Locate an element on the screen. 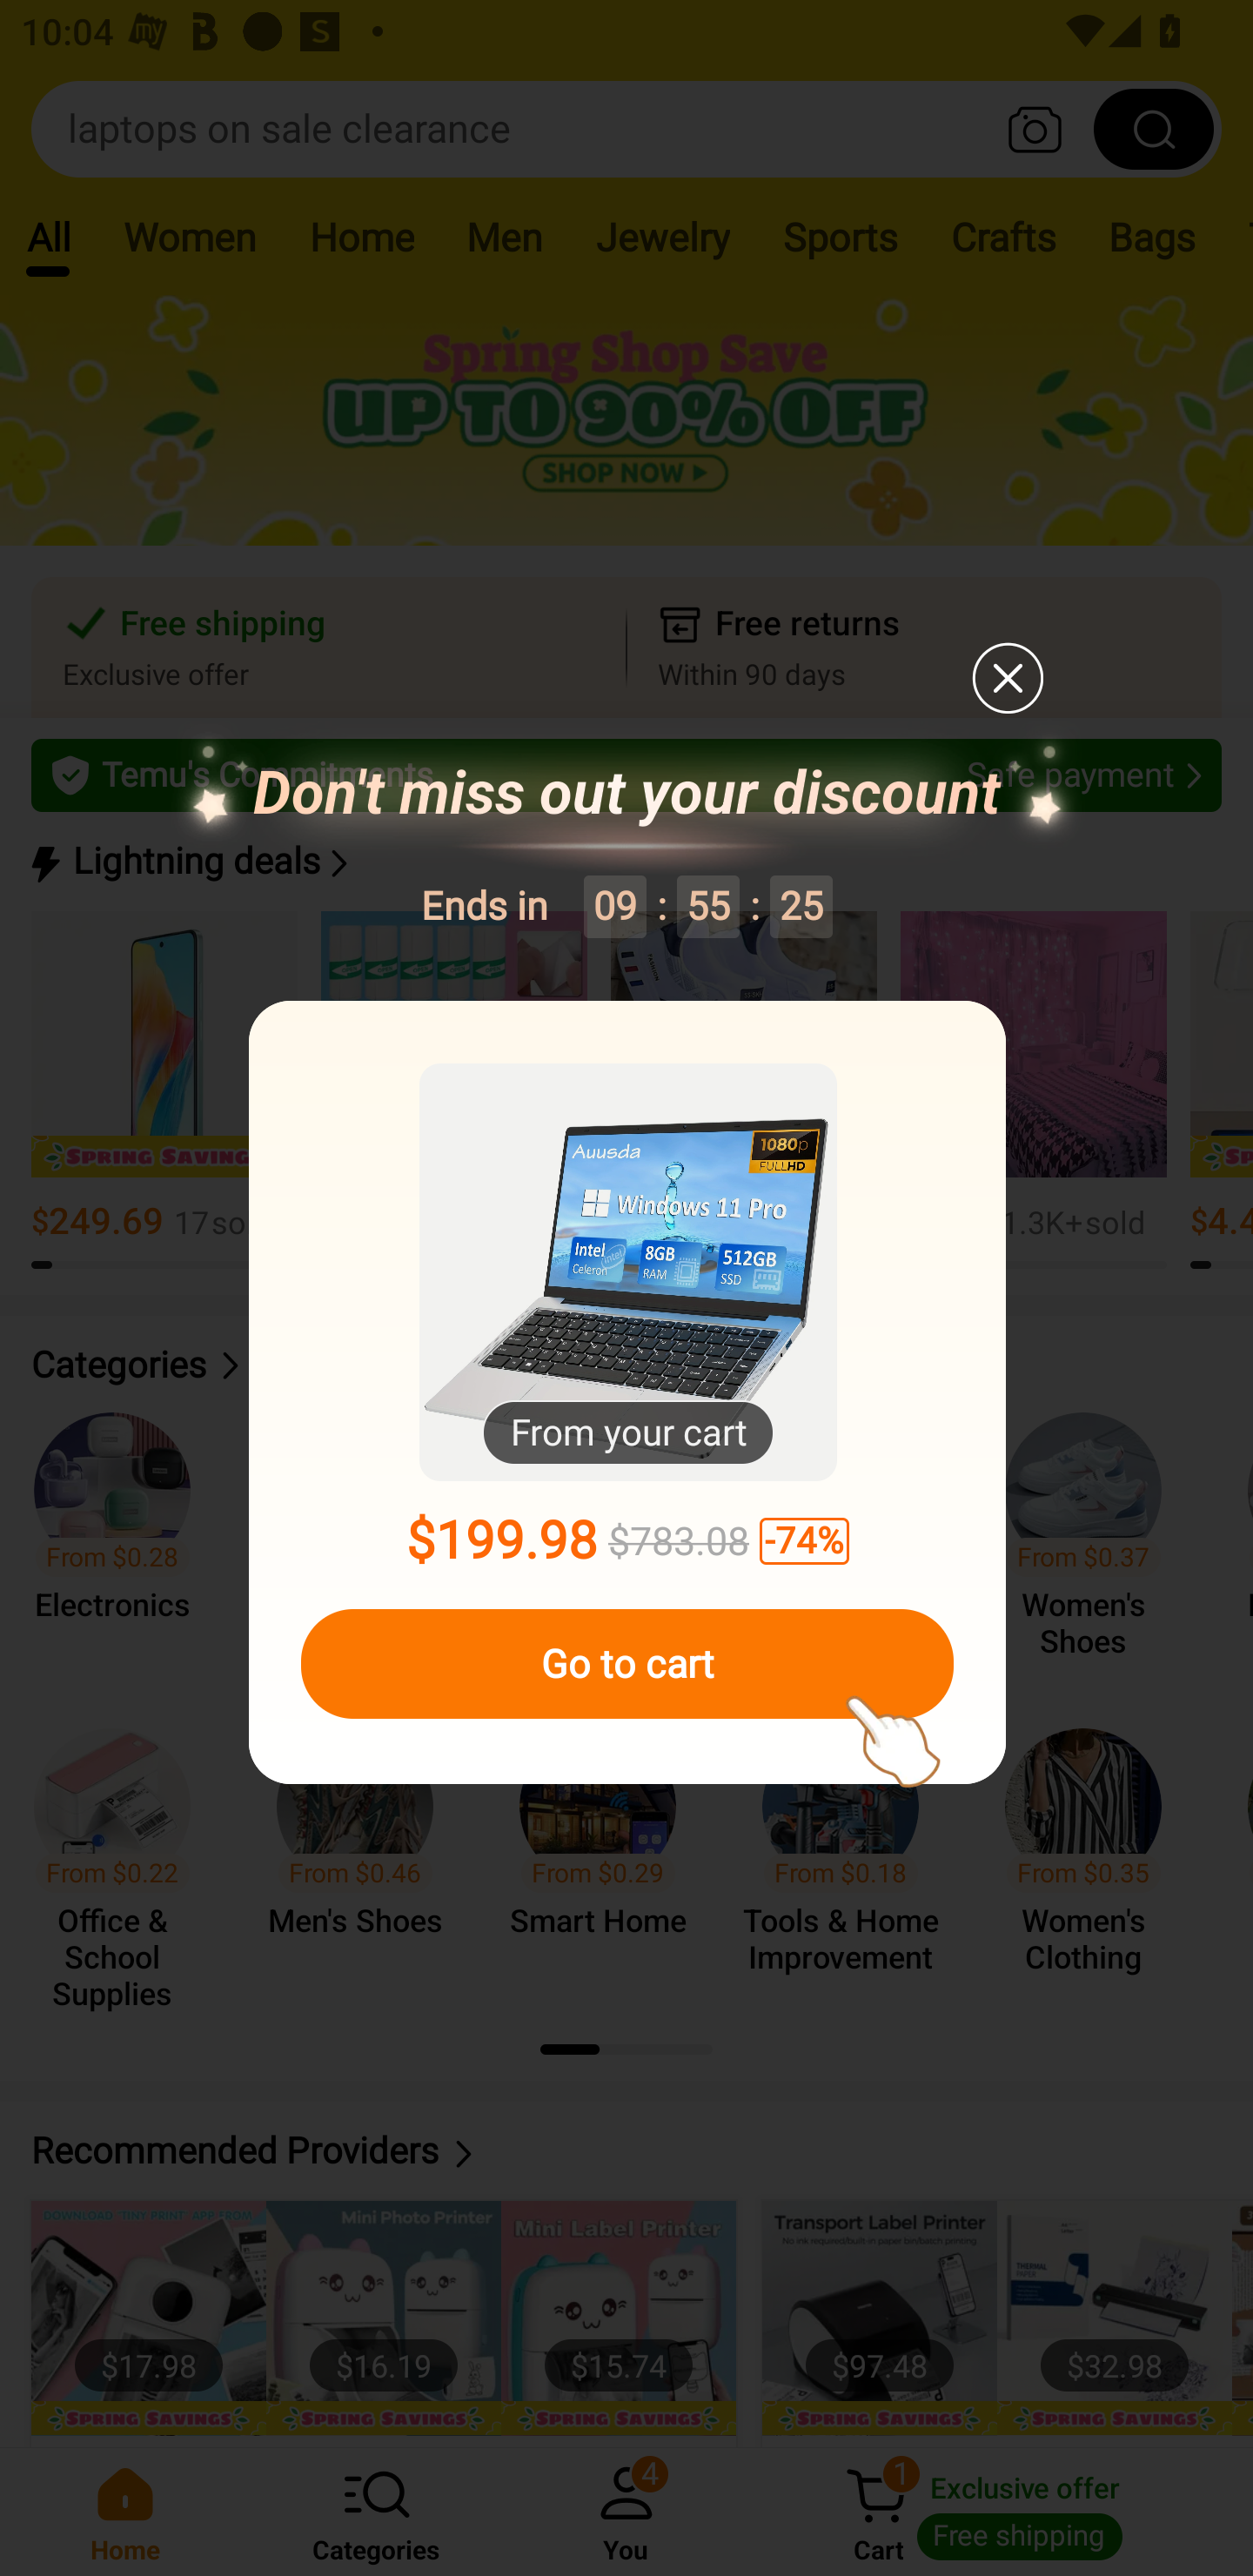 Image resolution: width=1253 pixels, height=2576 pixels. From your cart $199.98 $783.08 -74% Go to cart is located at coordinates (627, 1393).